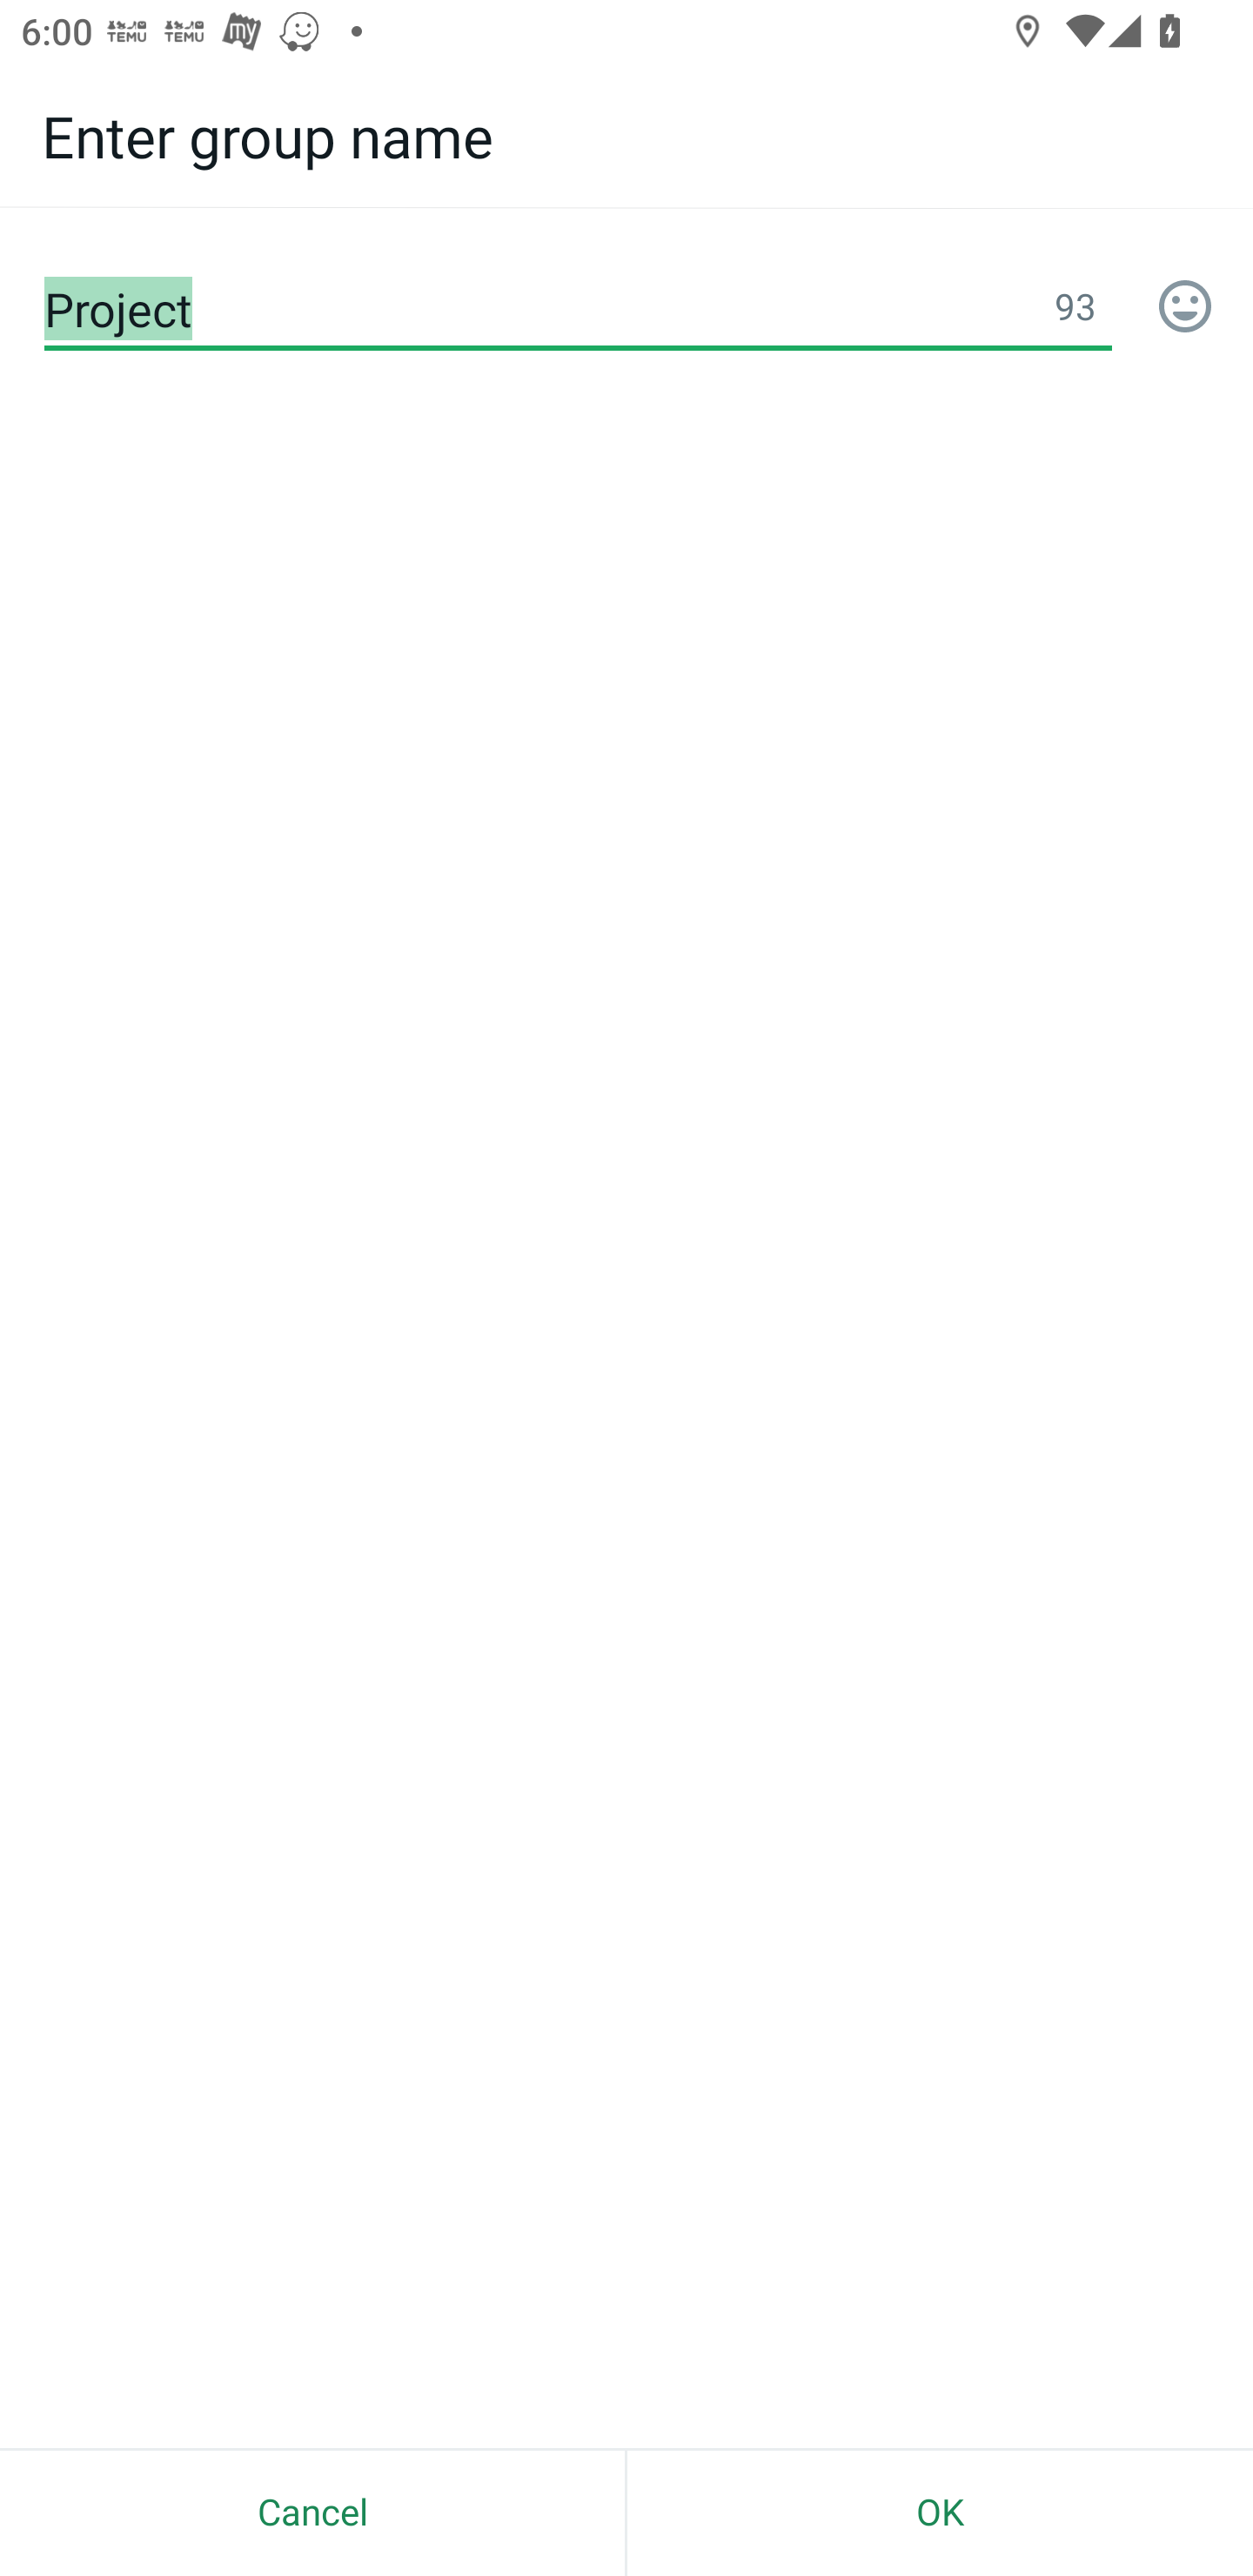 Image resolution: width=1253 pixels, height=2576 pixels. Describe the element at coordinates (312, 2512) in the screenshot. I see `Cancel` at that location.